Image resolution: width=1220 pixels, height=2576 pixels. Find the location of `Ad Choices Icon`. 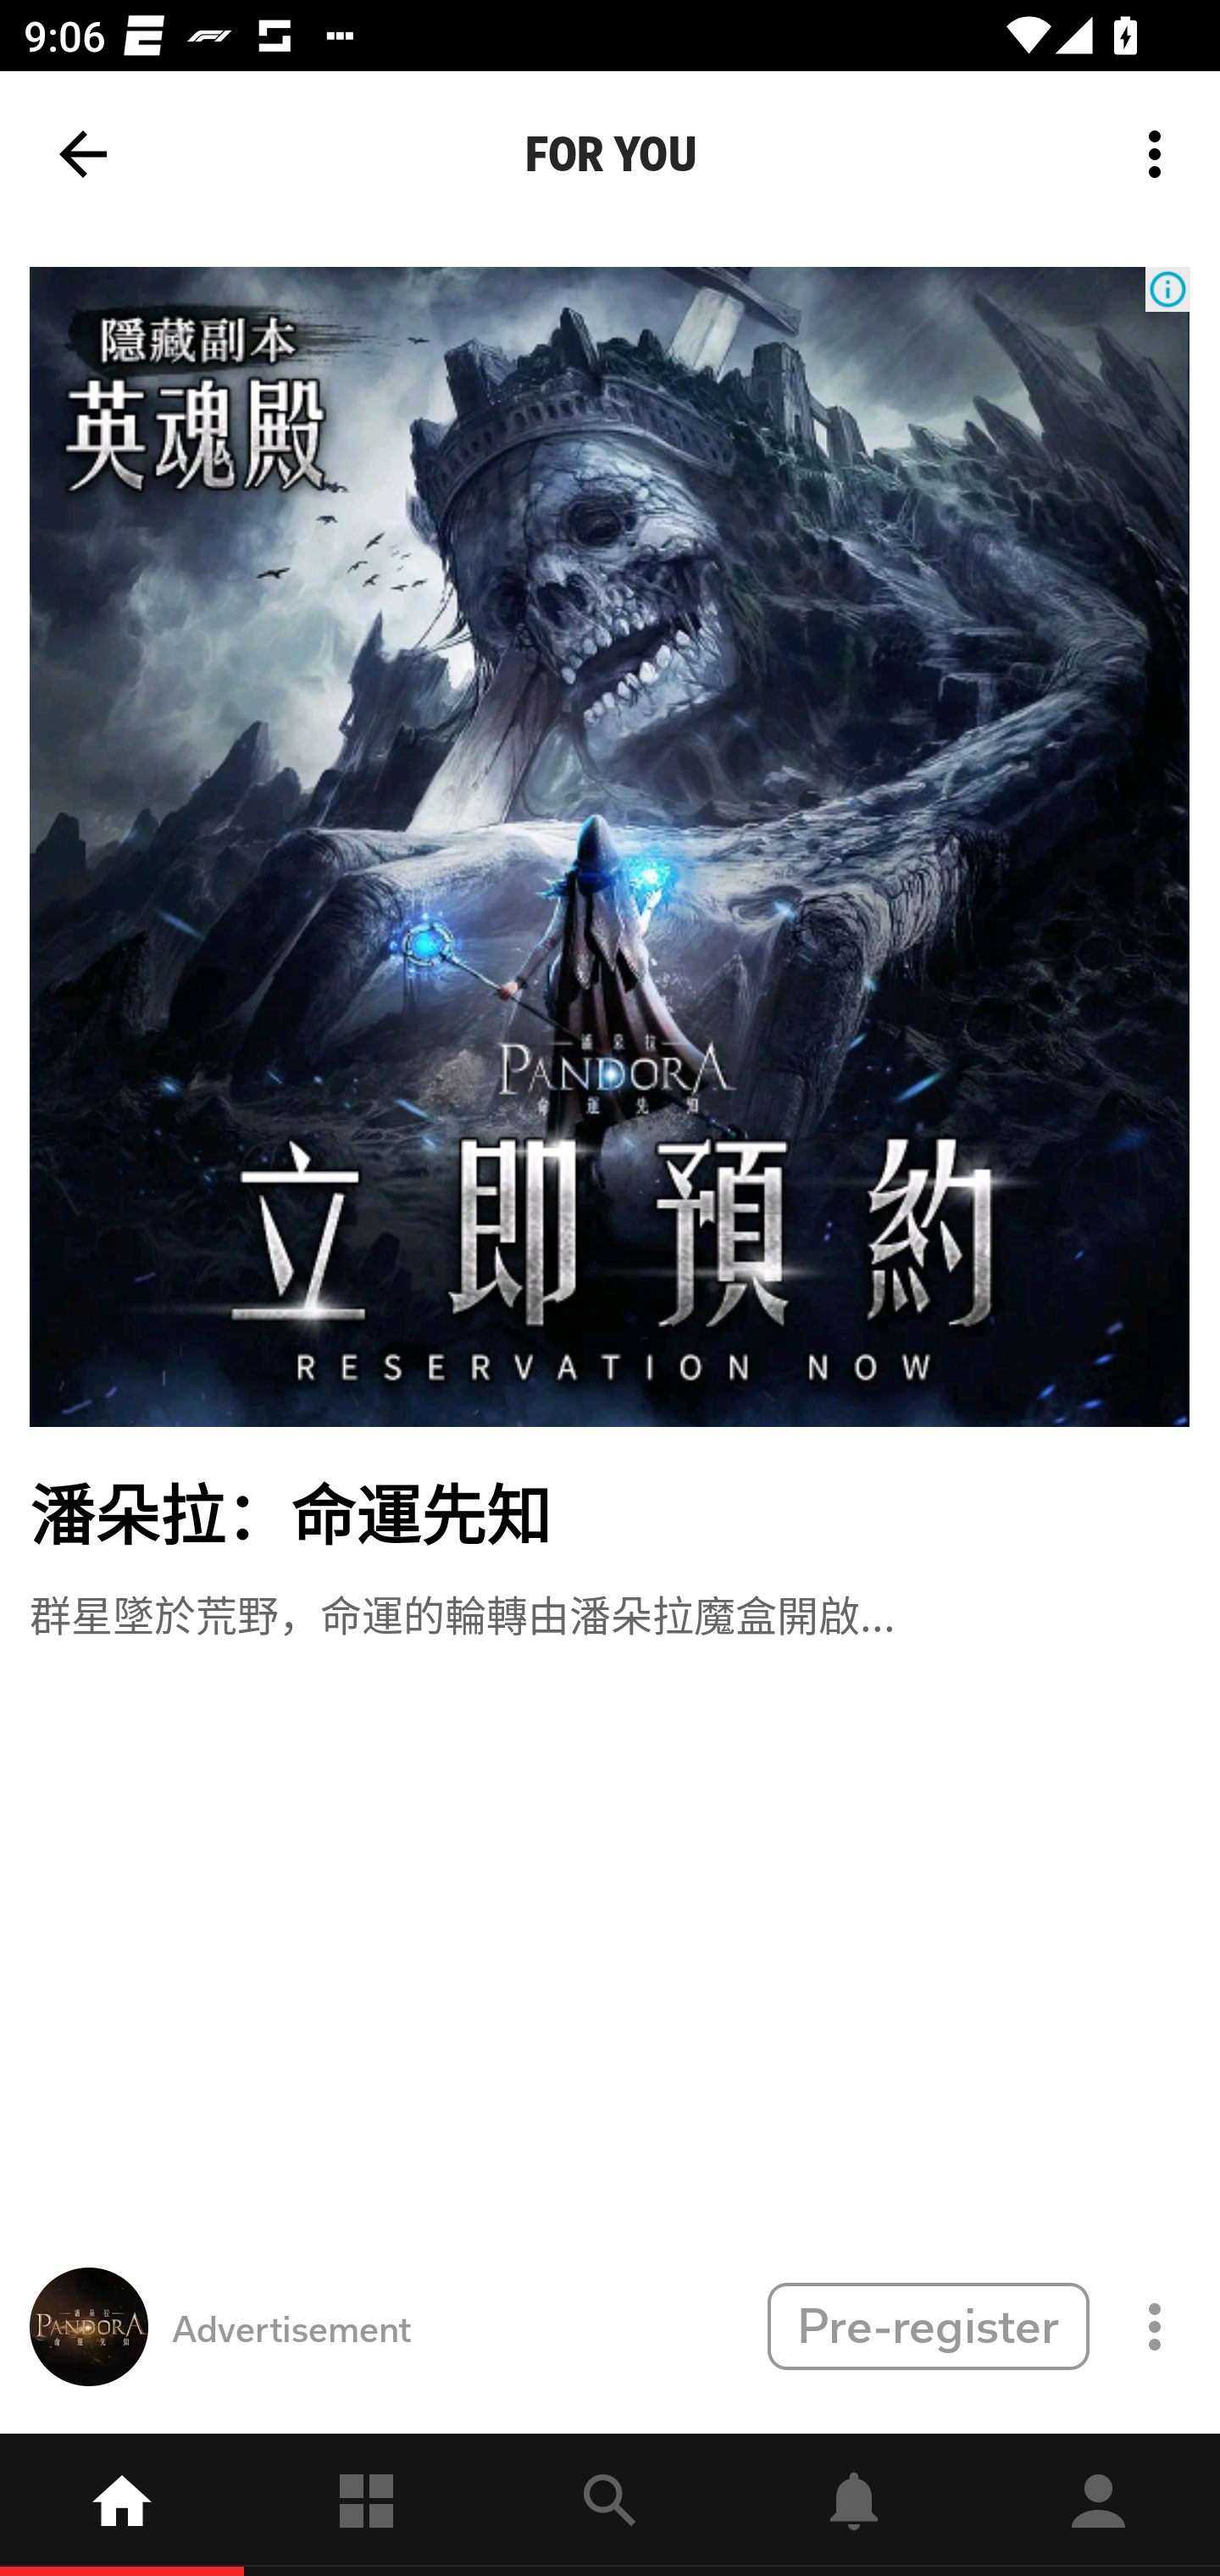

Ad Choices Icon is located at coordinates (1167, 290).